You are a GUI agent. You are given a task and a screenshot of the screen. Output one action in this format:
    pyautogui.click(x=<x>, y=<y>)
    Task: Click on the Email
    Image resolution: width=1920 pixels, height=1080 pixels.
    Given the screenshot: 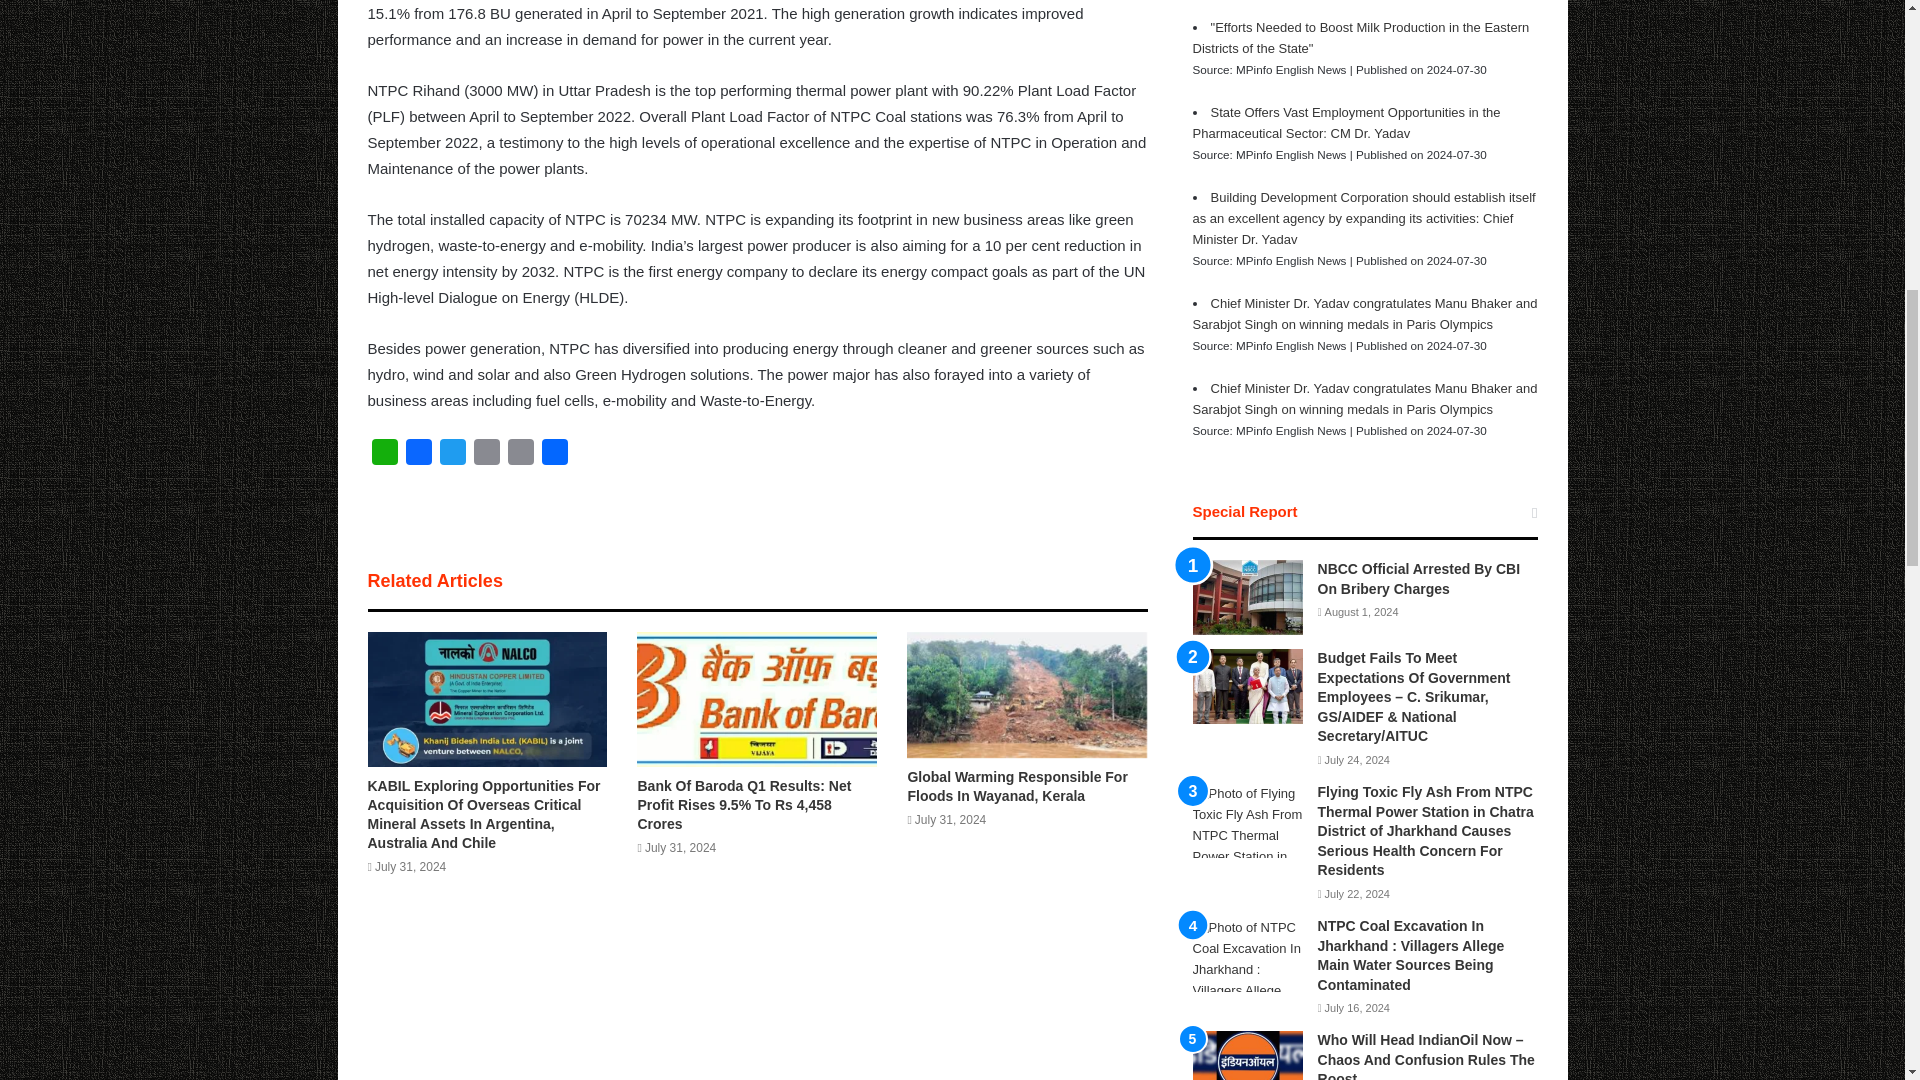 What is the action you would take?
    pyautogui.click(x=486, y=456)
    